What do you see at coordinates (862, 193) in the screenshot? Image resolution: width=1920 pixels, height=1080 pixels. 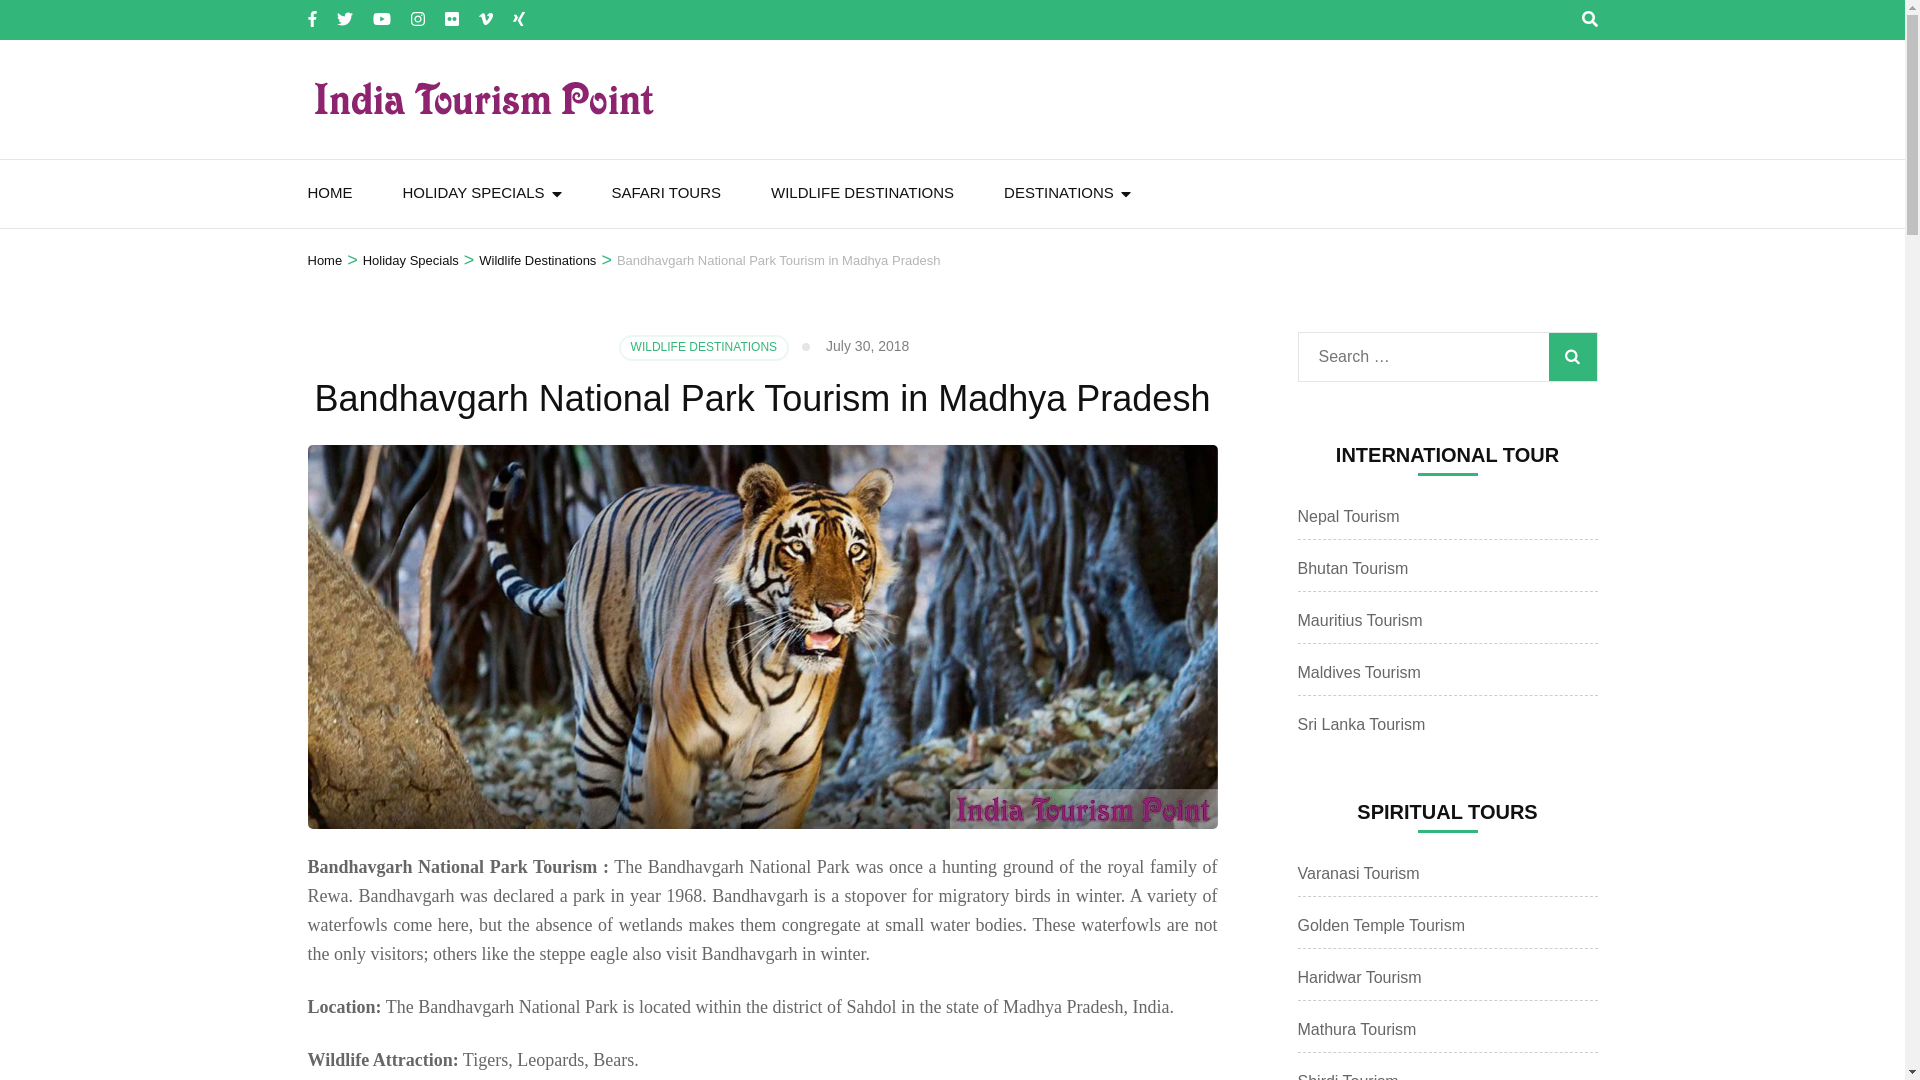 I see `WILDLIFE DESTINATIONS` at bounding box center [862, 193].